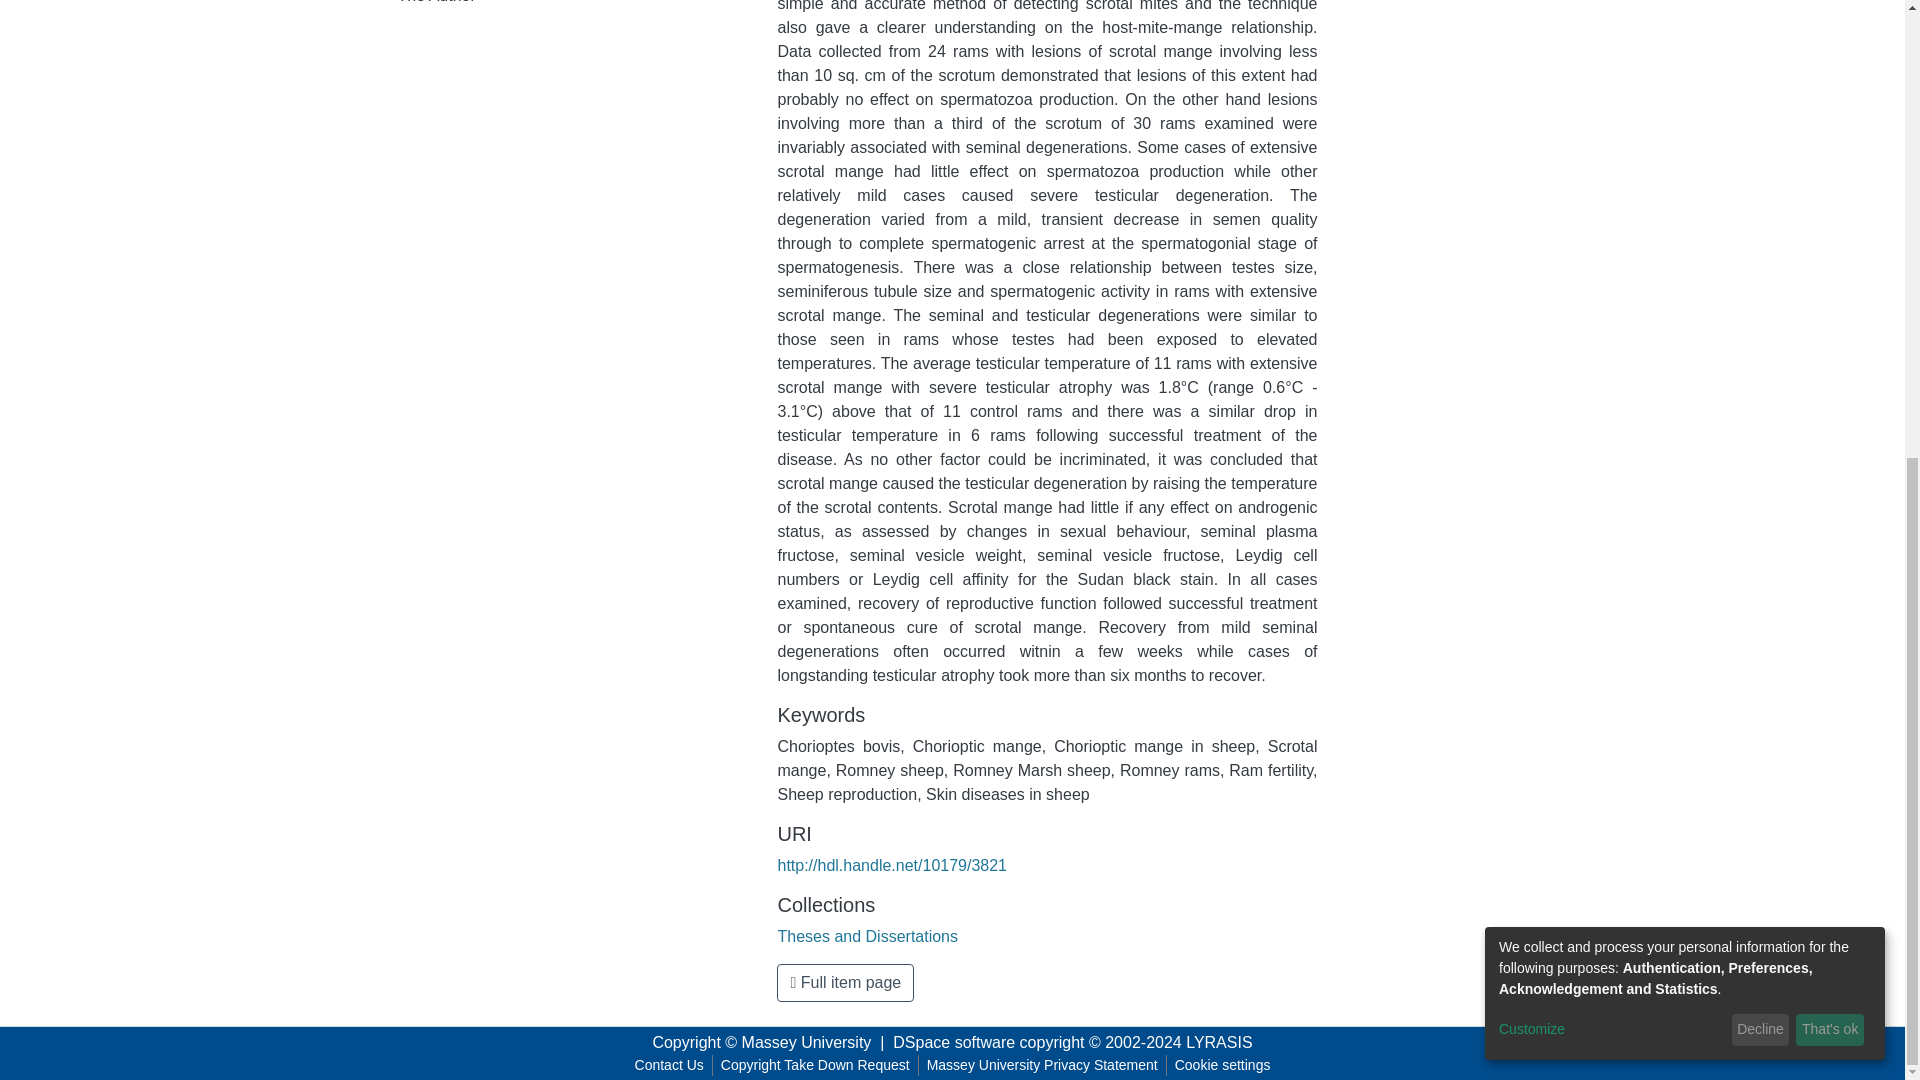 The height and width of the screenshot is (1080, 1920). Describe the element at coordinates (954, 1042) in the screenshot. I see `DSpace software` at that location.